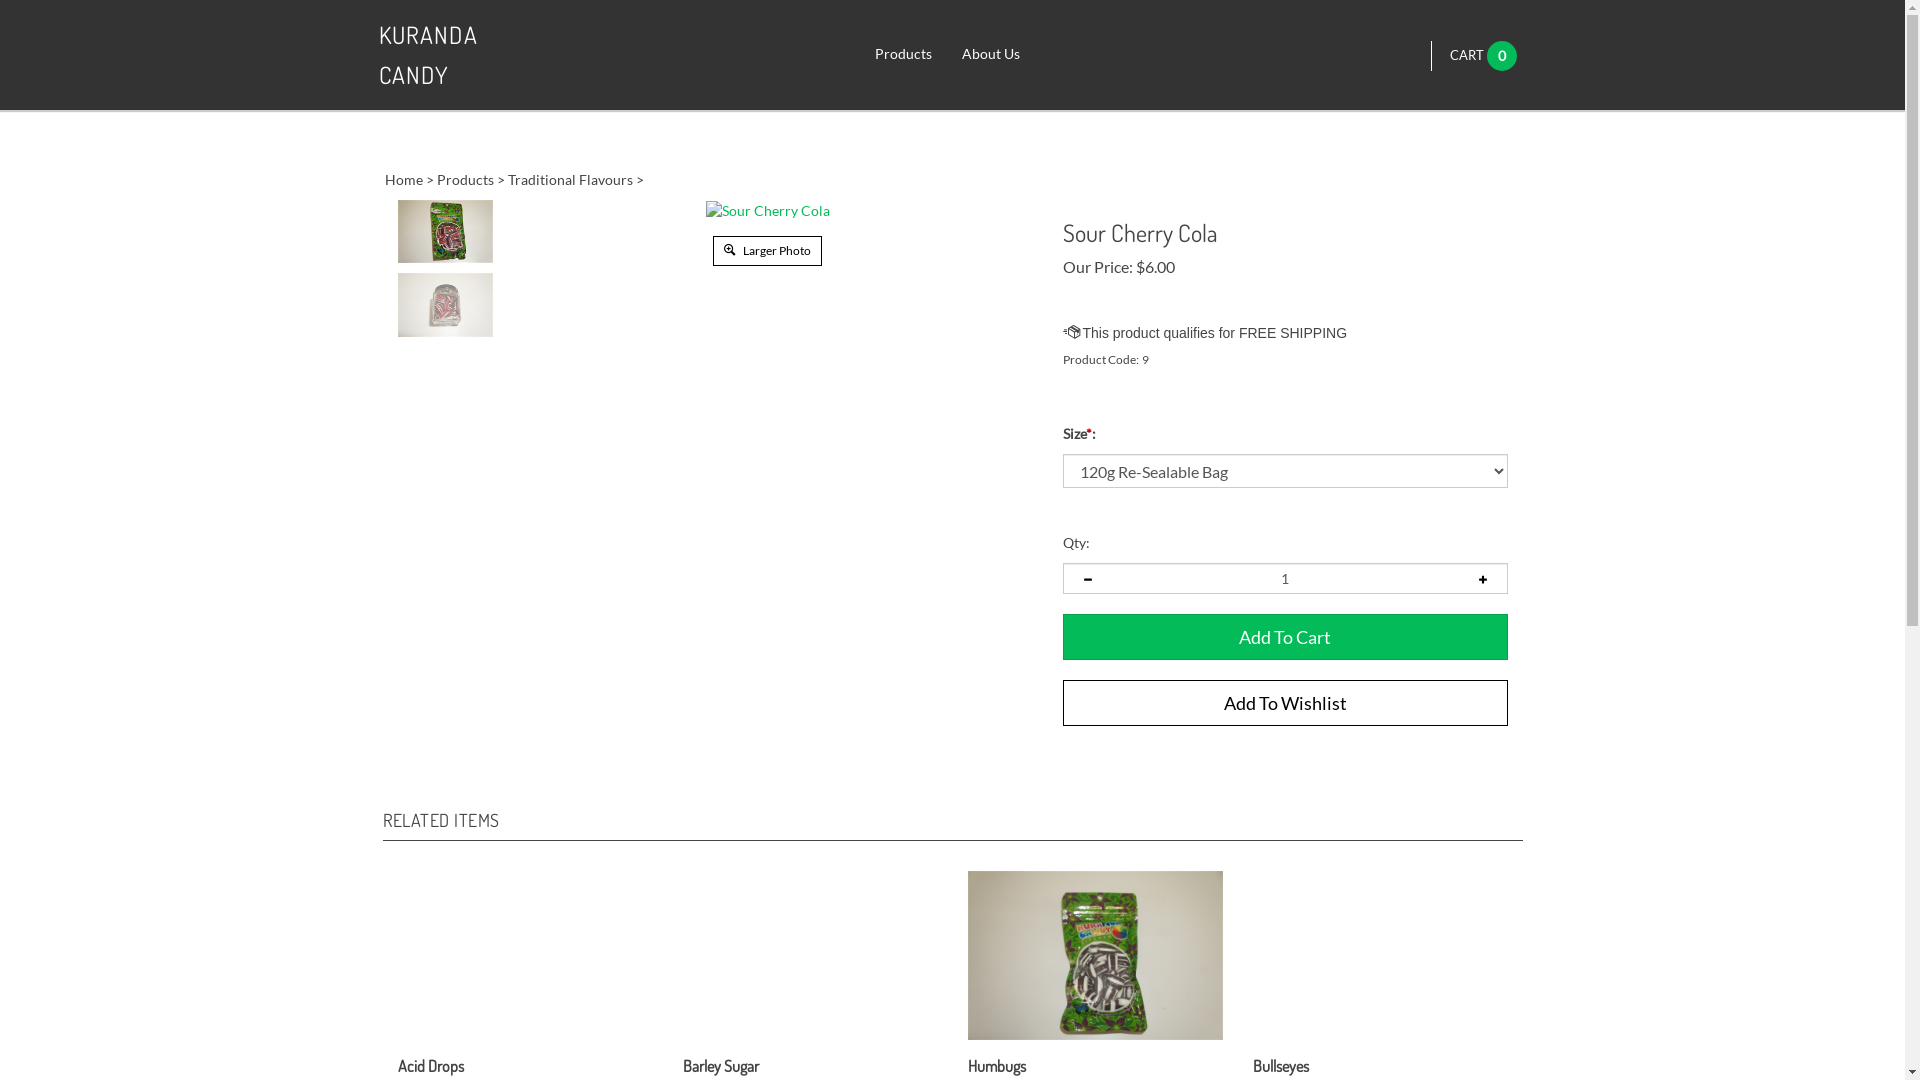 The width and height of the screenshot is (1920, 1080). Describe the element at coordinates (1483, 578) in the screenshot. I see `plus` at that location.